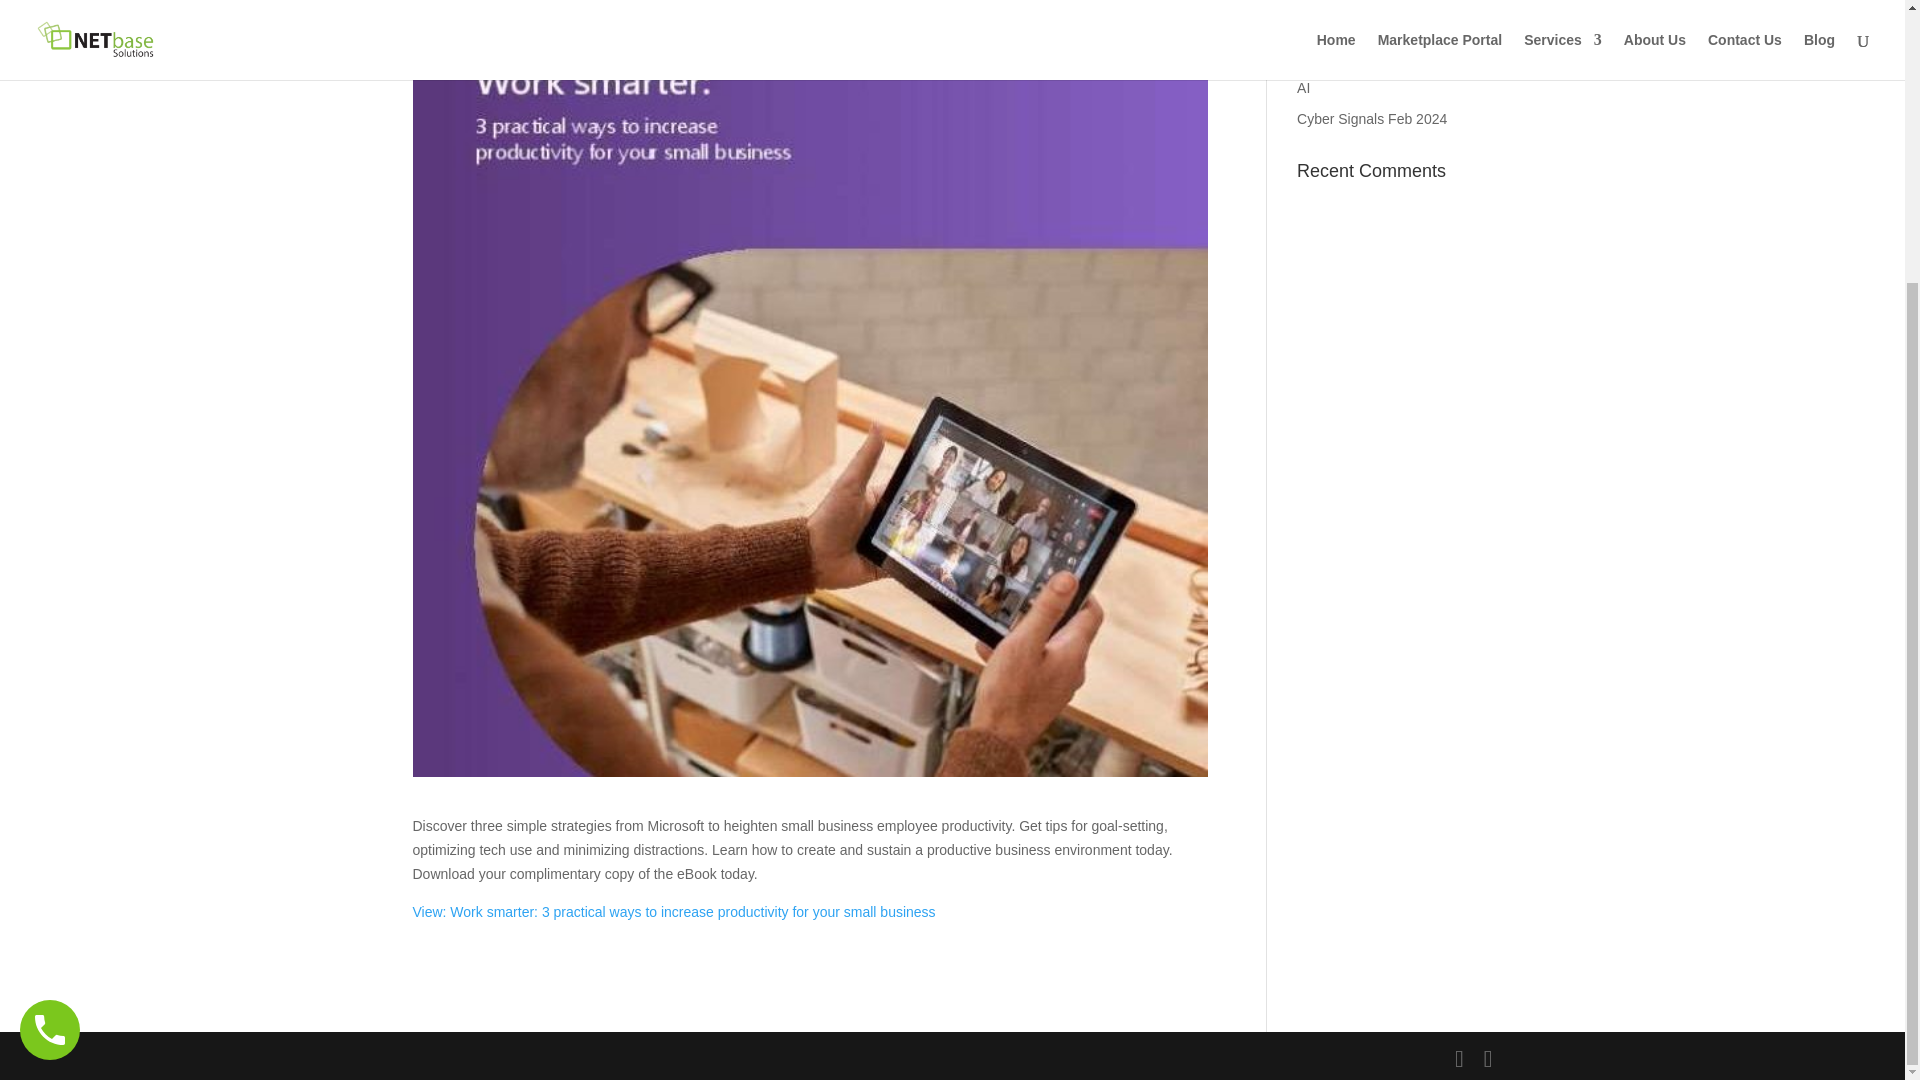 The width and height of the screenshot is (1920, 1080). I want to click on Achieving Sales Success with AI, so click(1390, 77).